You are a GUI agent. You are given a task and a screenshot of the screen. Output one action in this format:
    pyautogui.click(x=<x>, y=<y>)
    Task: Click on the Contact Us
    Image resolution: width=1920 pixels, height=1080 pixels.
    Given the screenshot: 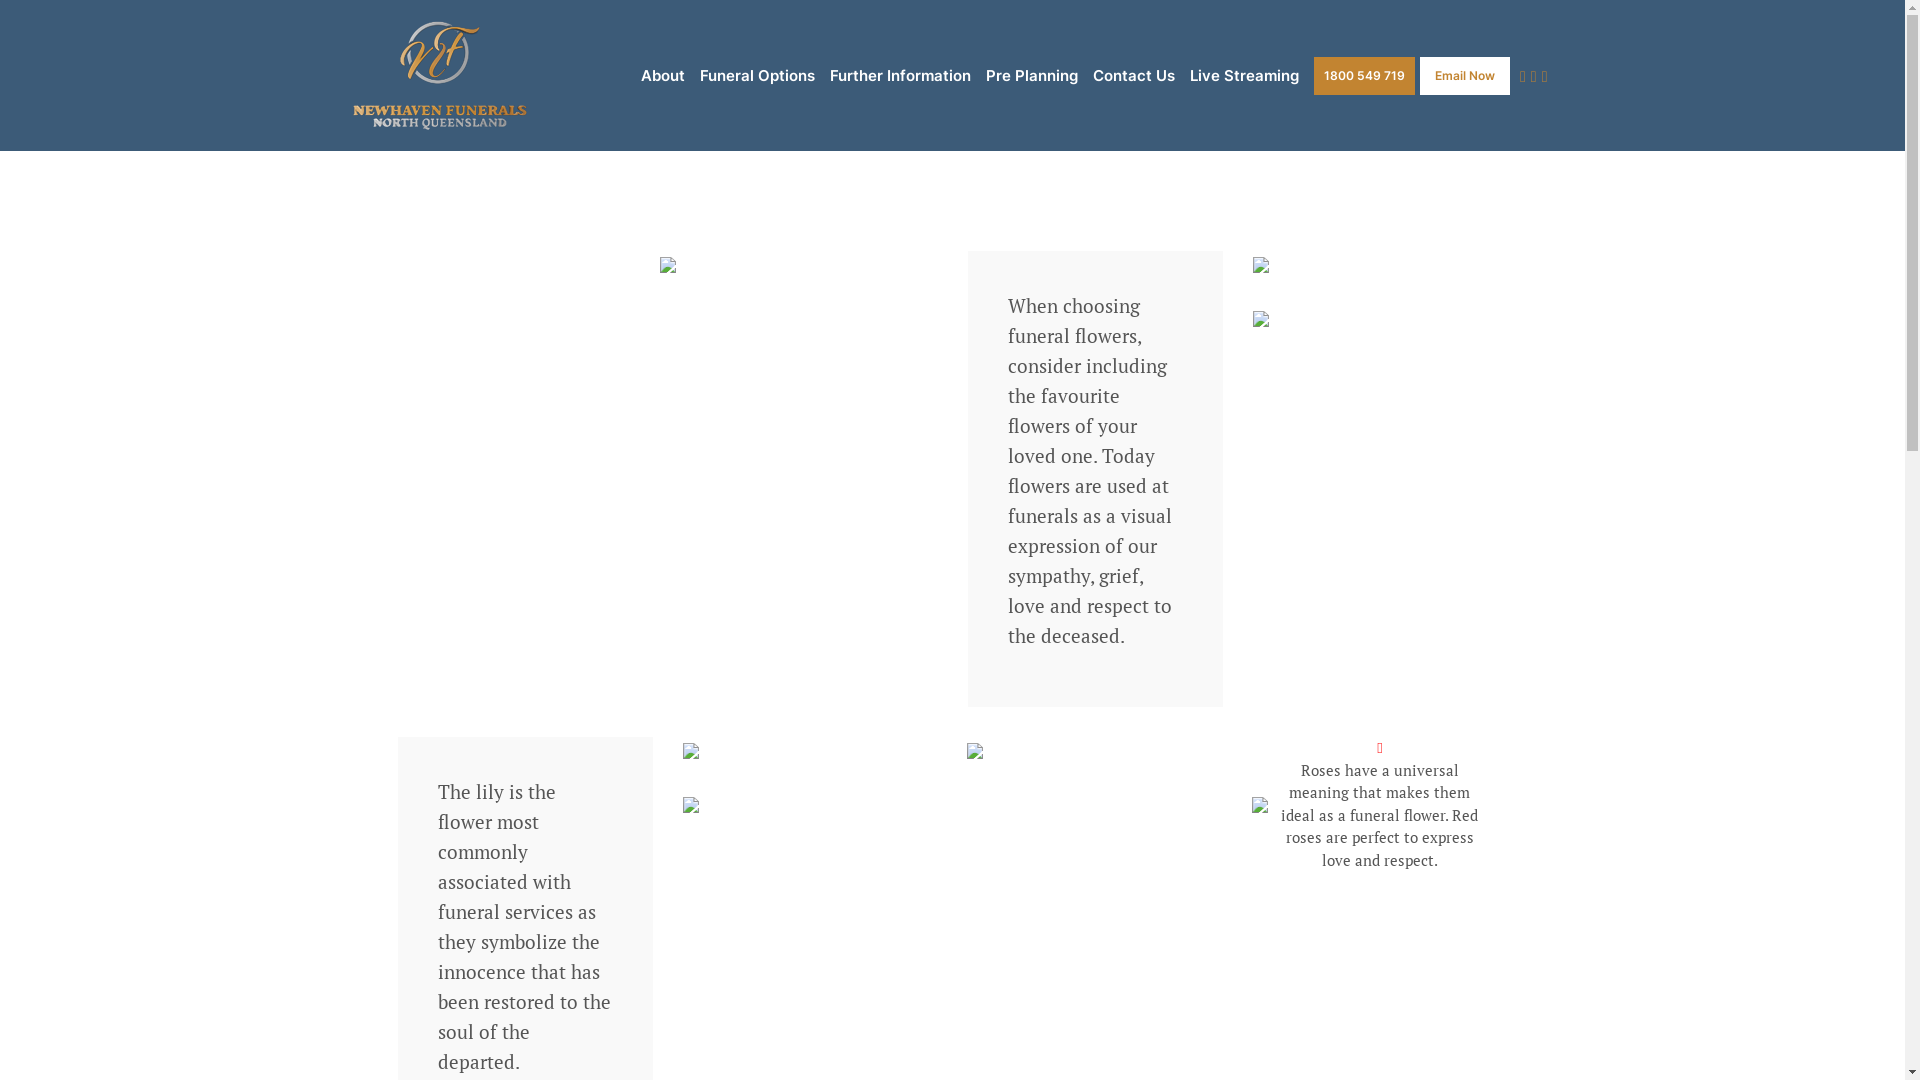 What is the action you would take?
    pyautogui.click(x=1134, y=76)
    